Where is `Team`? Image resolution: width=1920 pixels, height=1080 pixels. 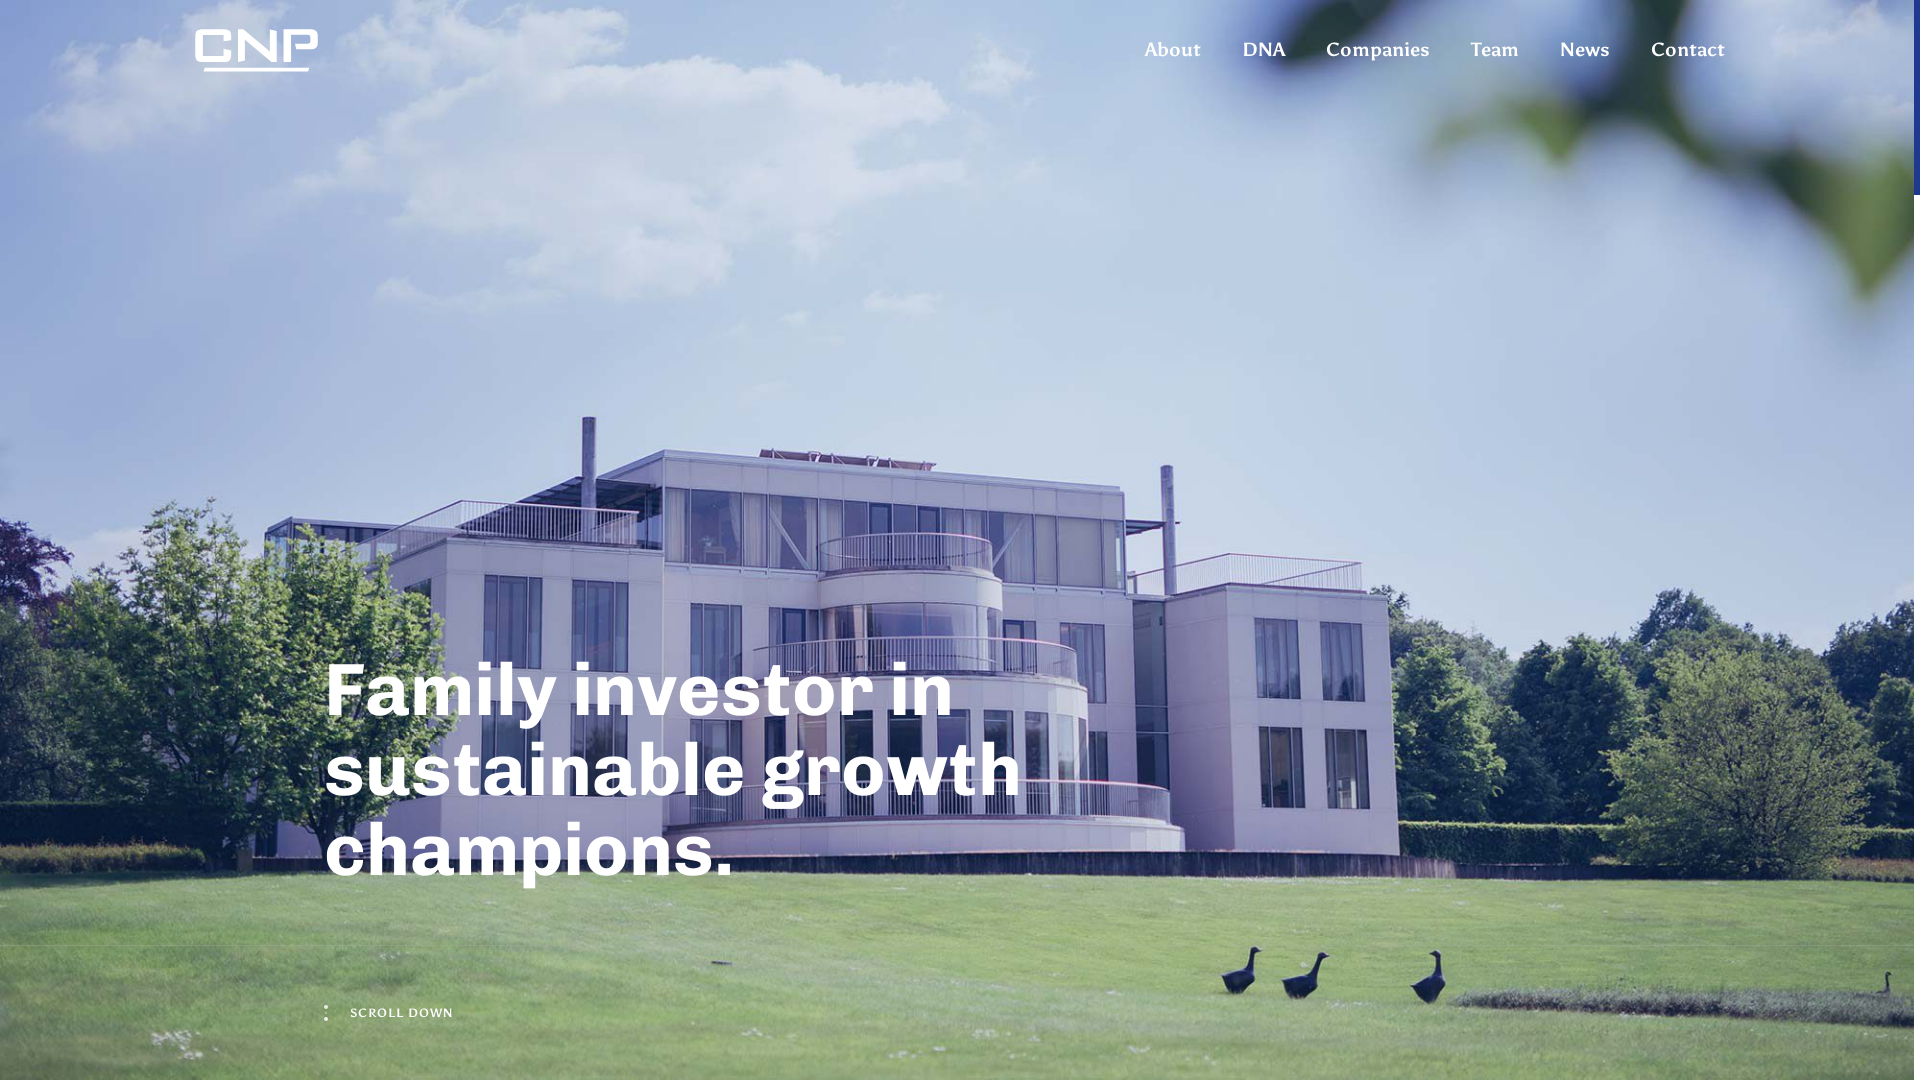 Team is located at coordinates (1141, 832).